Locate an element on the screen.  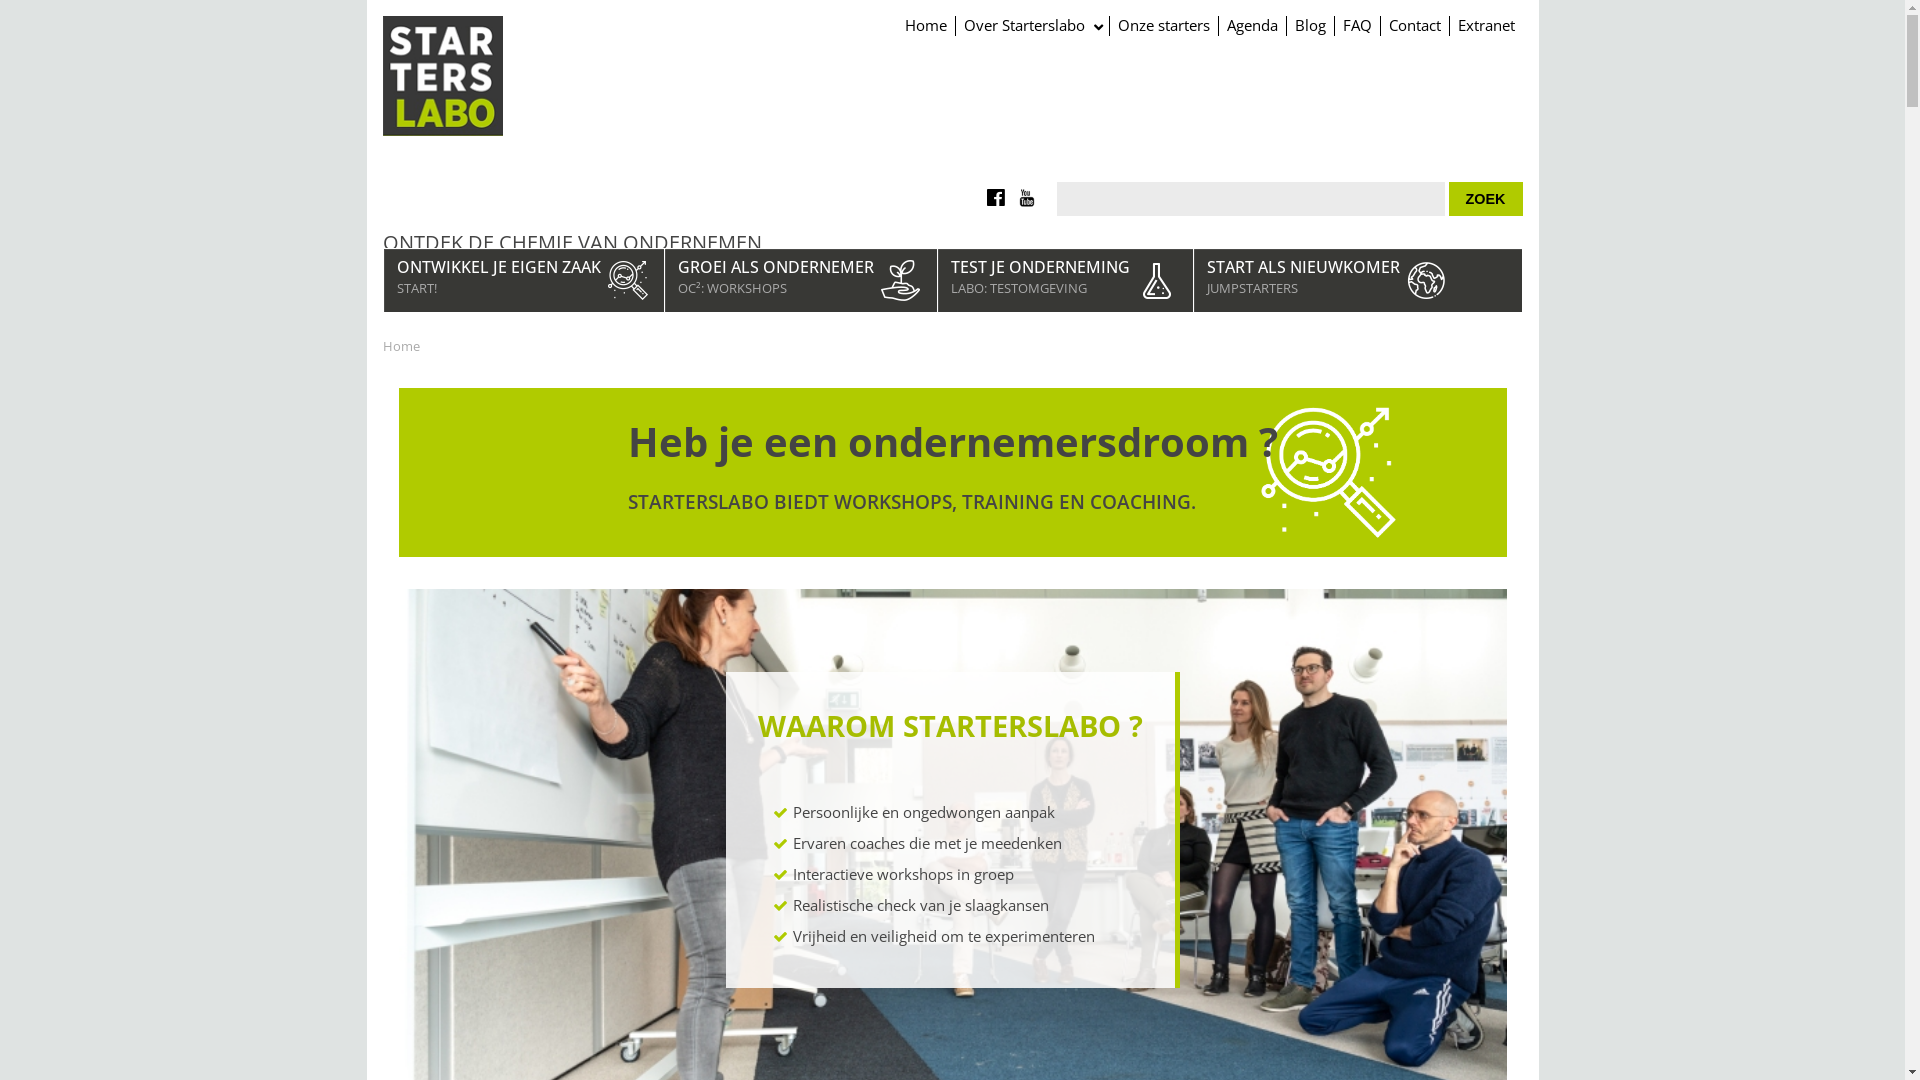
Starterslabo is located at coordinates (442, 76).